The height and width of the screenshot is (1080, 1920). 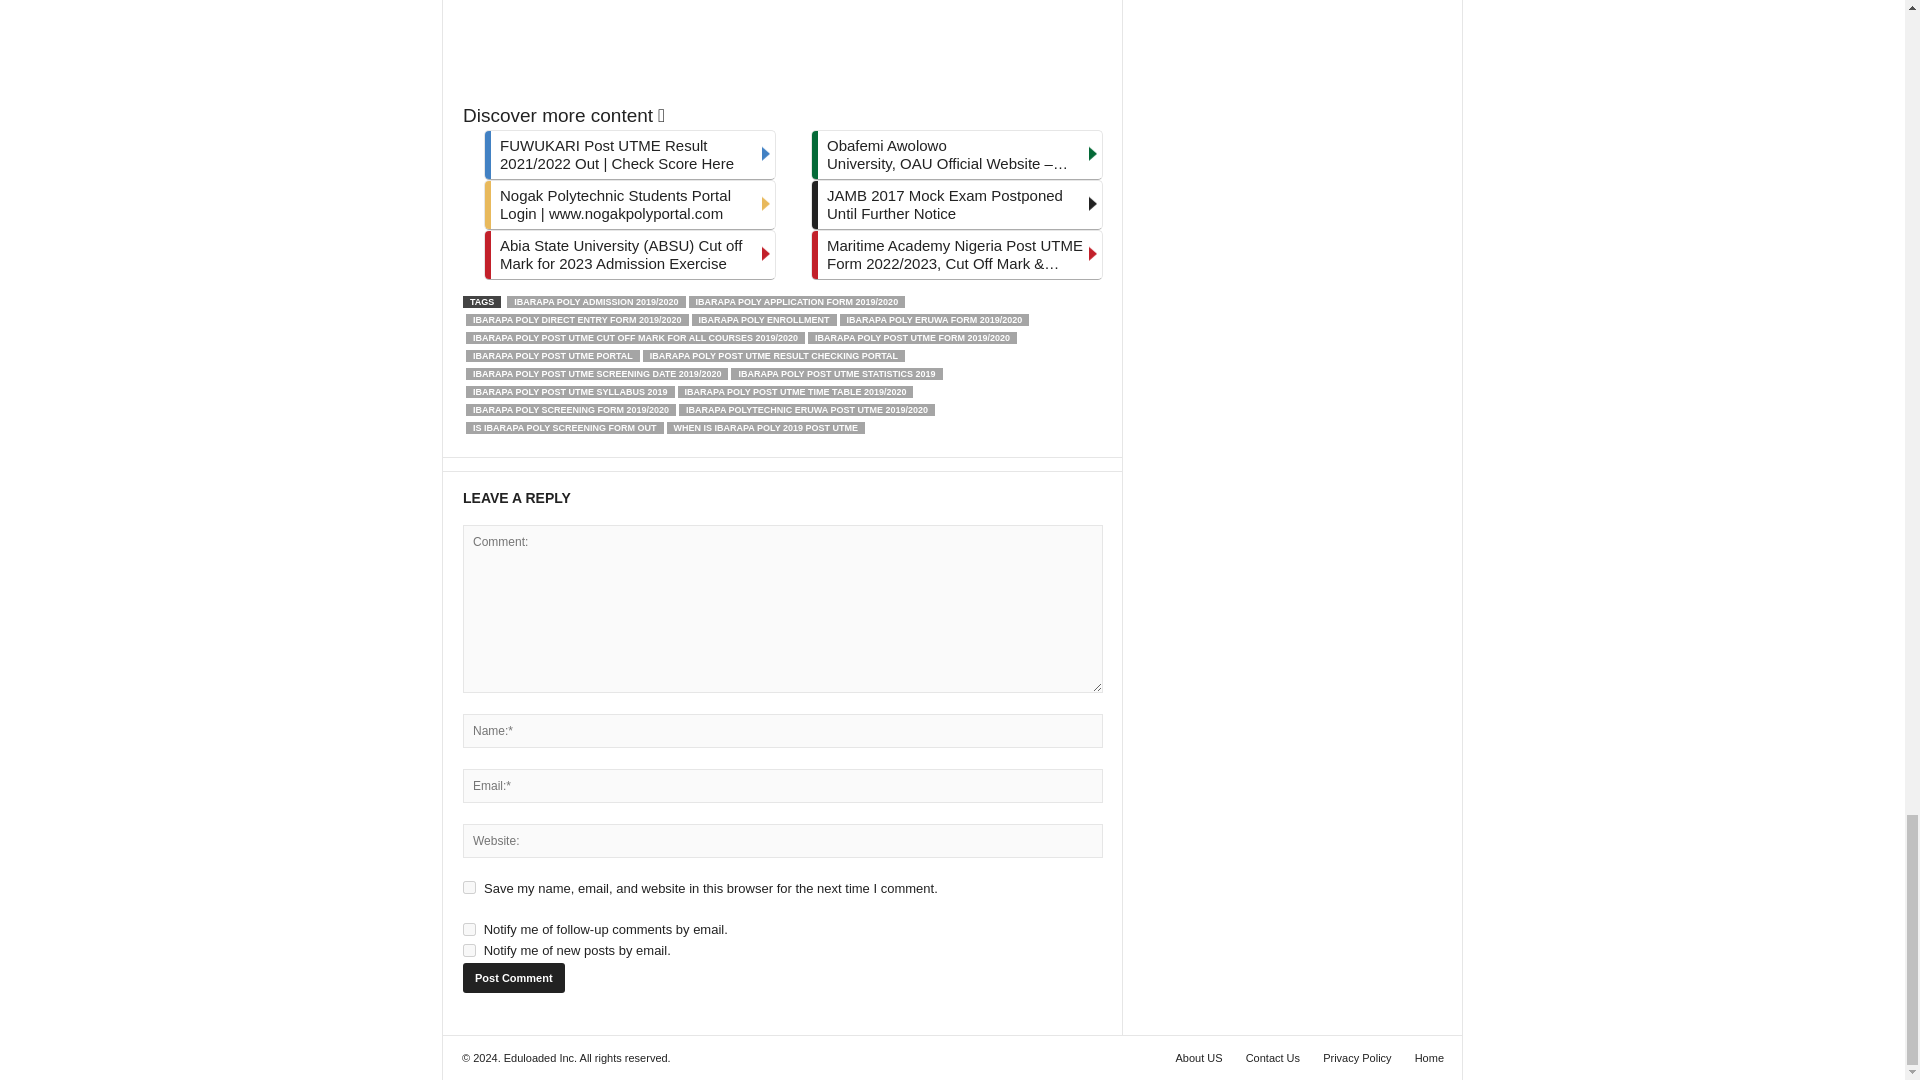 What do you see at coordinates (469, 930) in the screenshot?
I see `subscribe` at bounding box center [469, 930].